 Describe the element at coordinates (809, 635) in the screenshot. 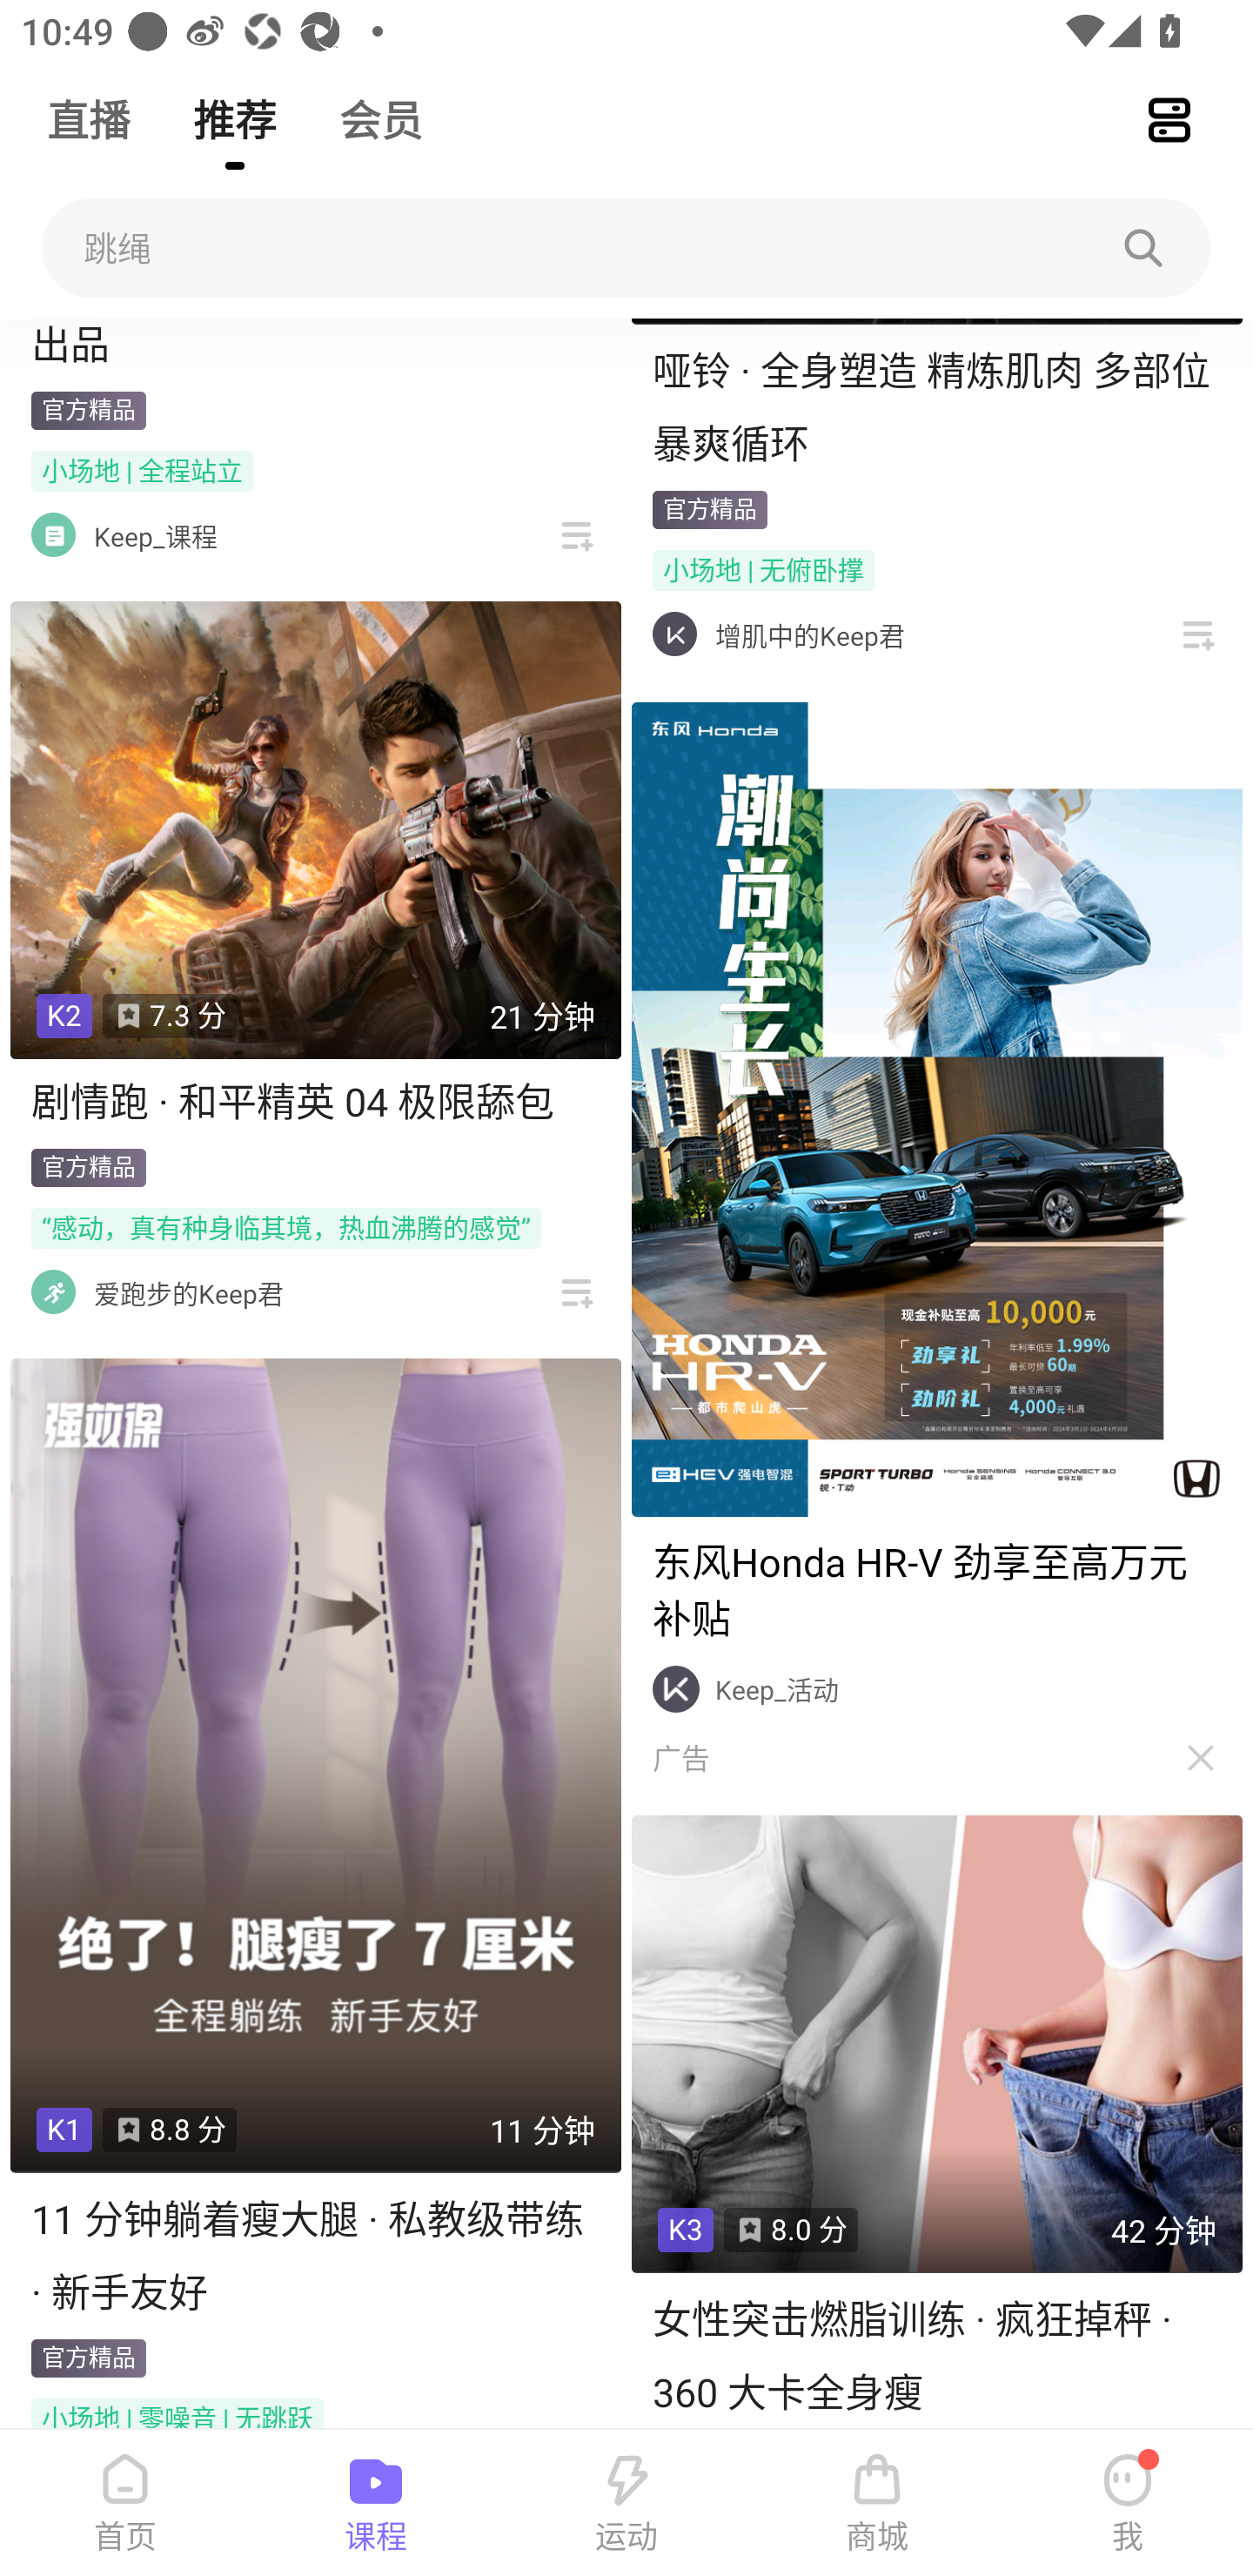

I see `增肌中的Keep君` at that location.